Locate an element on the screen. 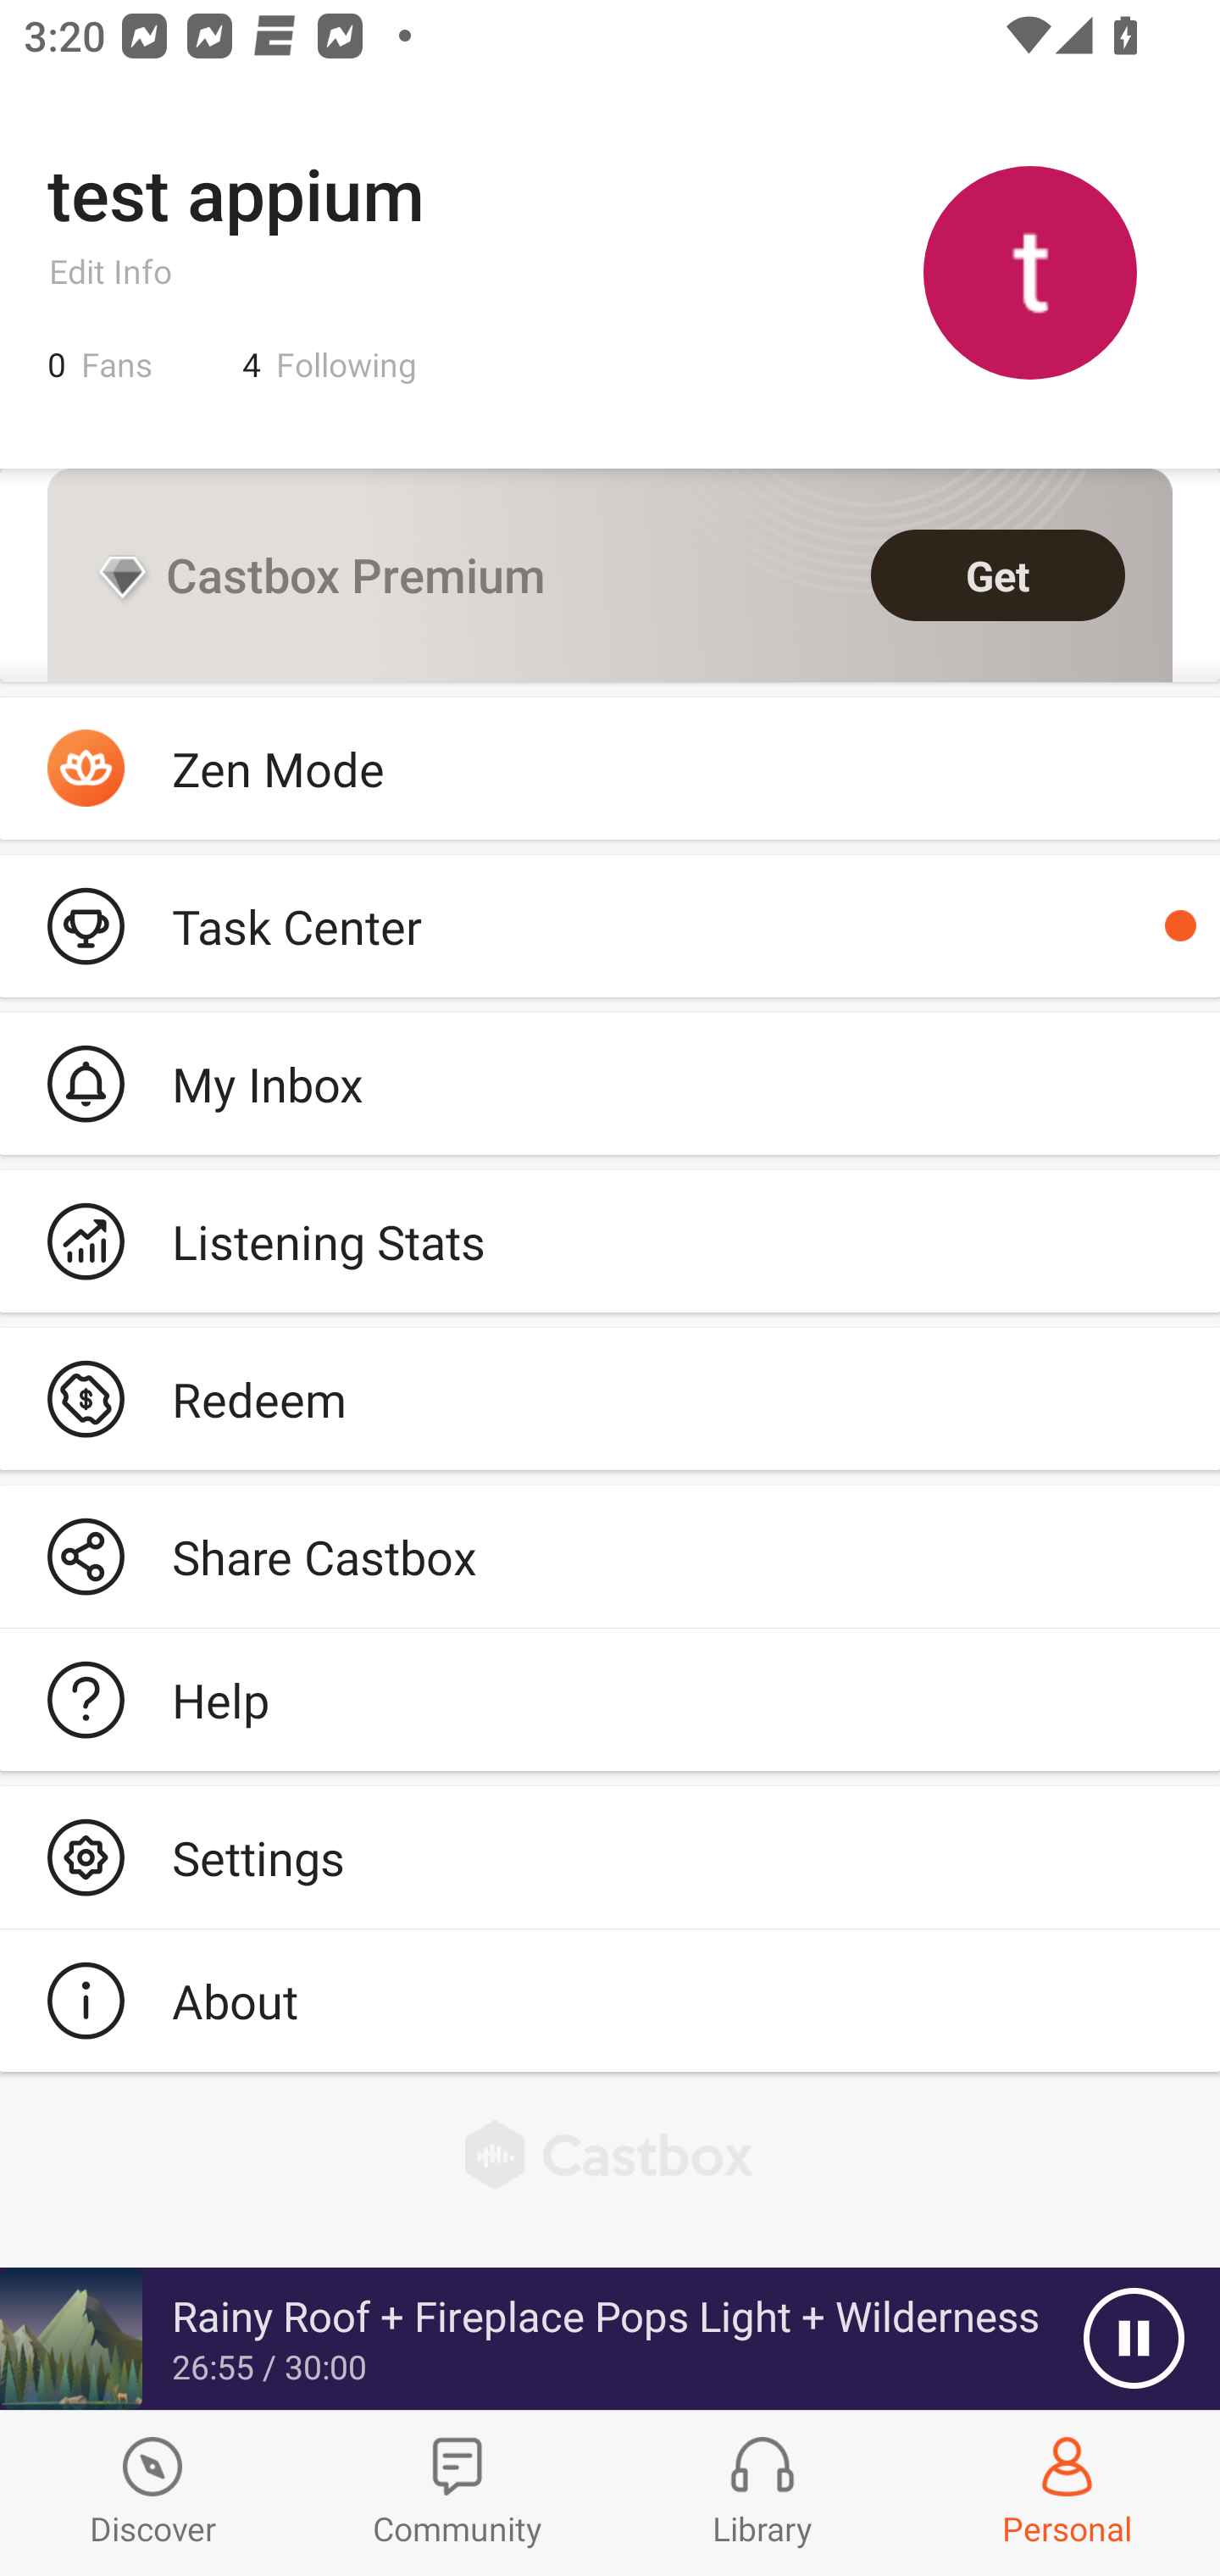 Image resolution: width=1220 pixels, height=2576 pixels. 0 Fans is located at coordinates (100, 364).